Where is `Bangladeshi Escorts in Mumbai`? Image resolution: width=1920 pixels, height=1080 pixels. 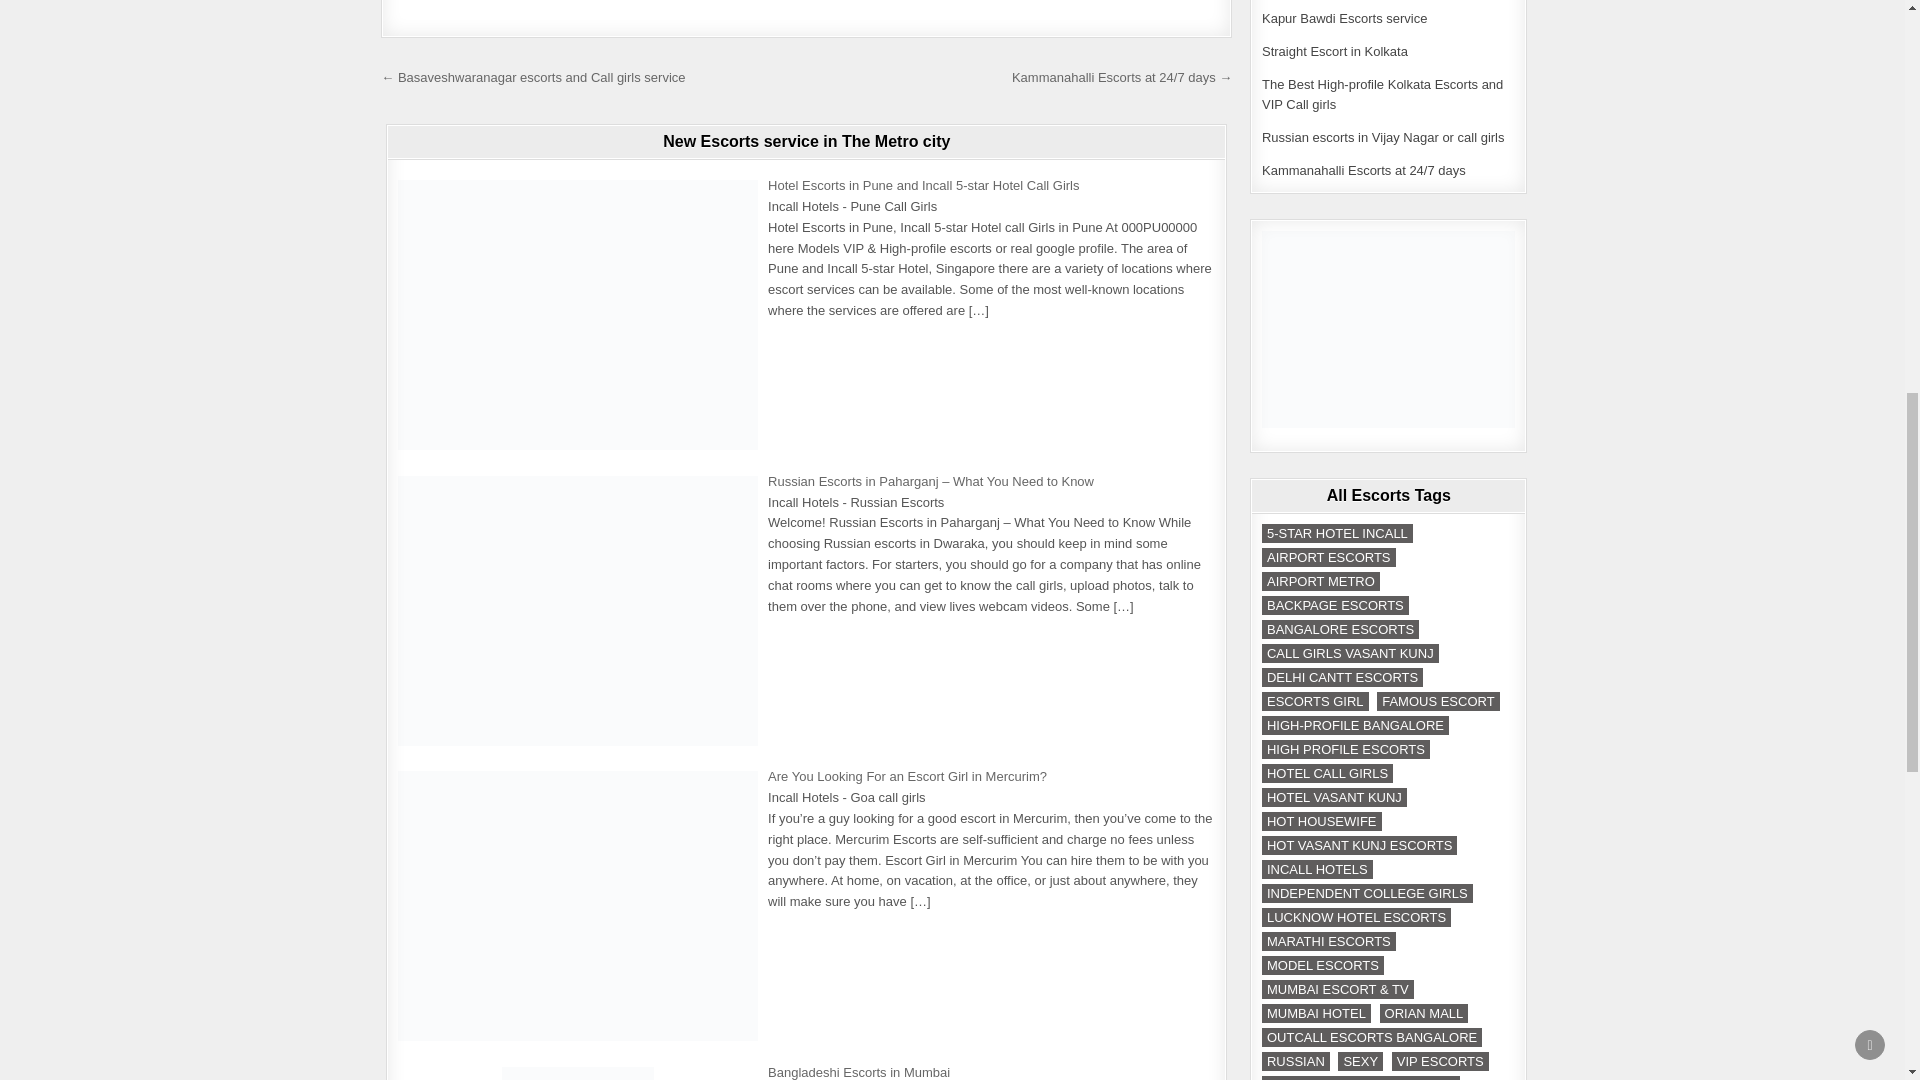
Bangladeshi Escorts in Mumbai is located at coordinates (859, 1072).